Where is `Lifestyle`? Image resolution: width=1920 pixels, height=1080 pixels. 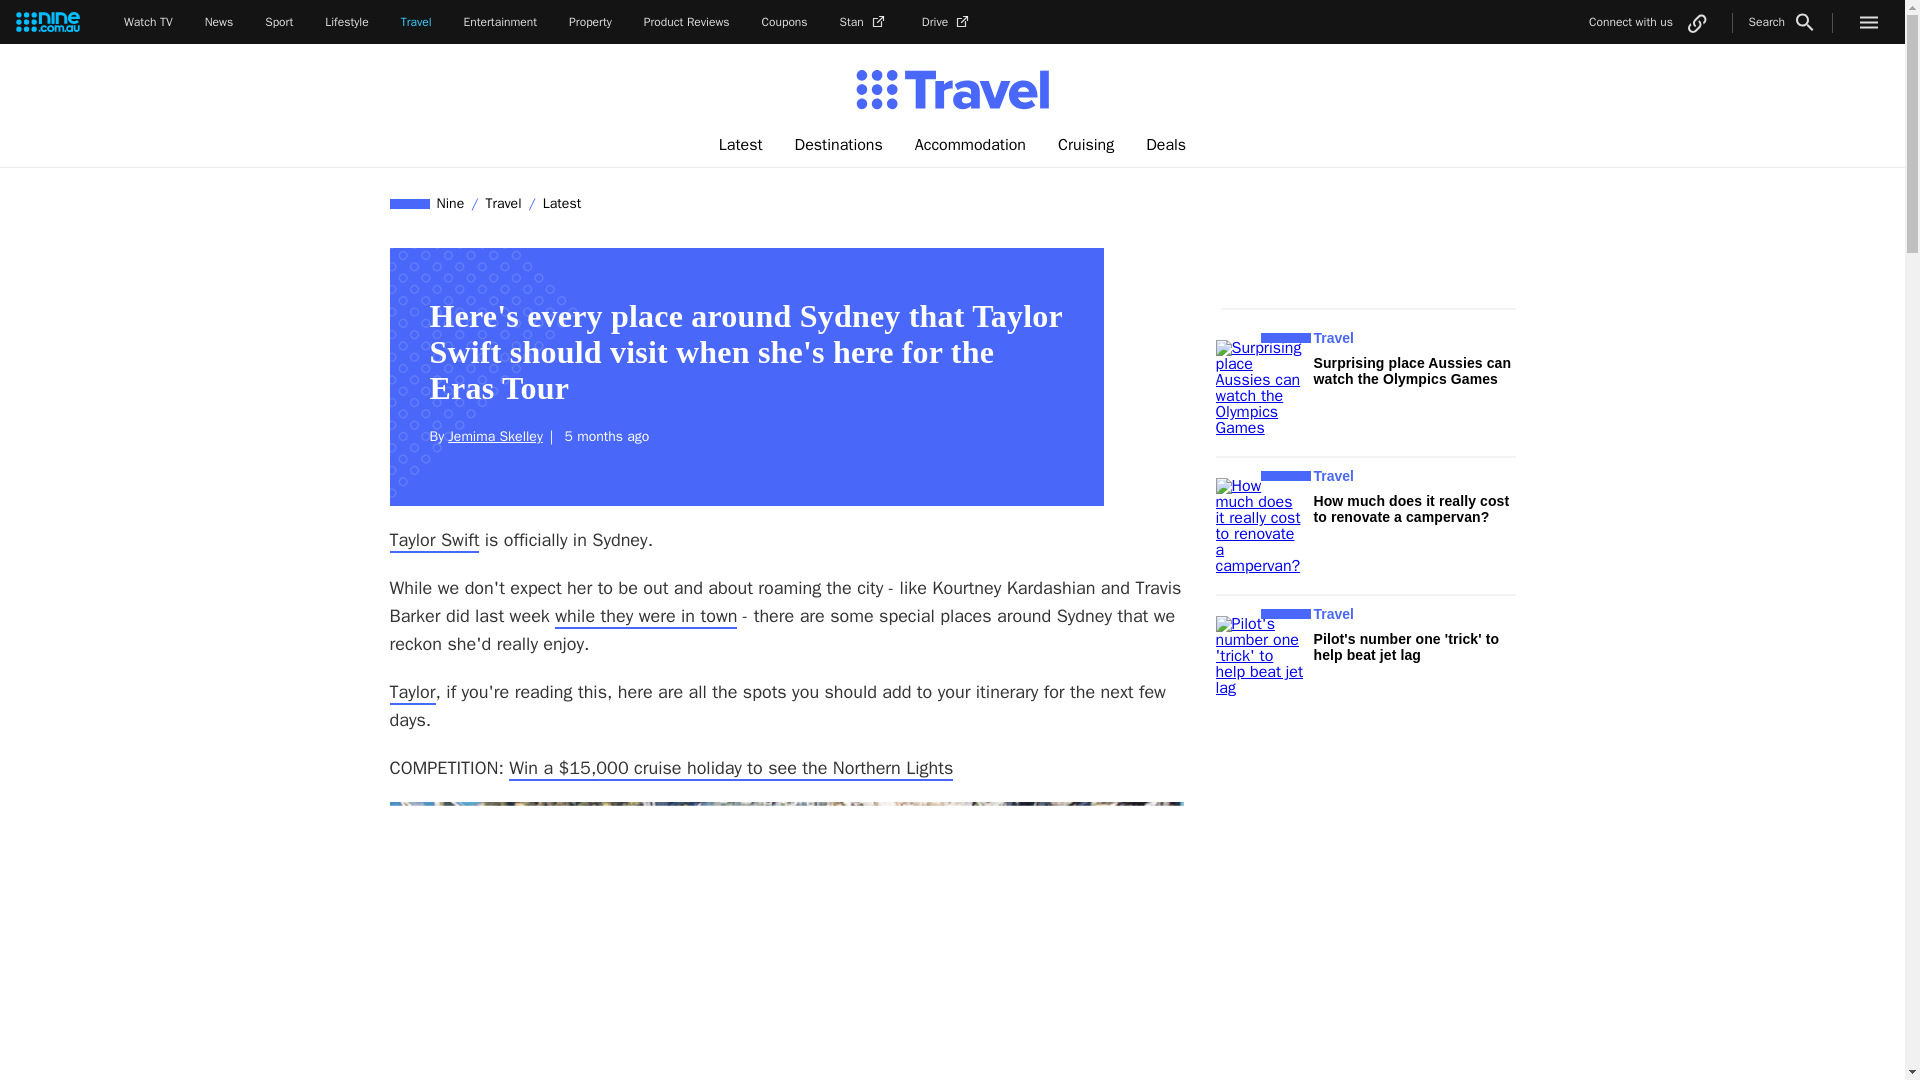 Lifestyle is located at coordinates (346, 22).